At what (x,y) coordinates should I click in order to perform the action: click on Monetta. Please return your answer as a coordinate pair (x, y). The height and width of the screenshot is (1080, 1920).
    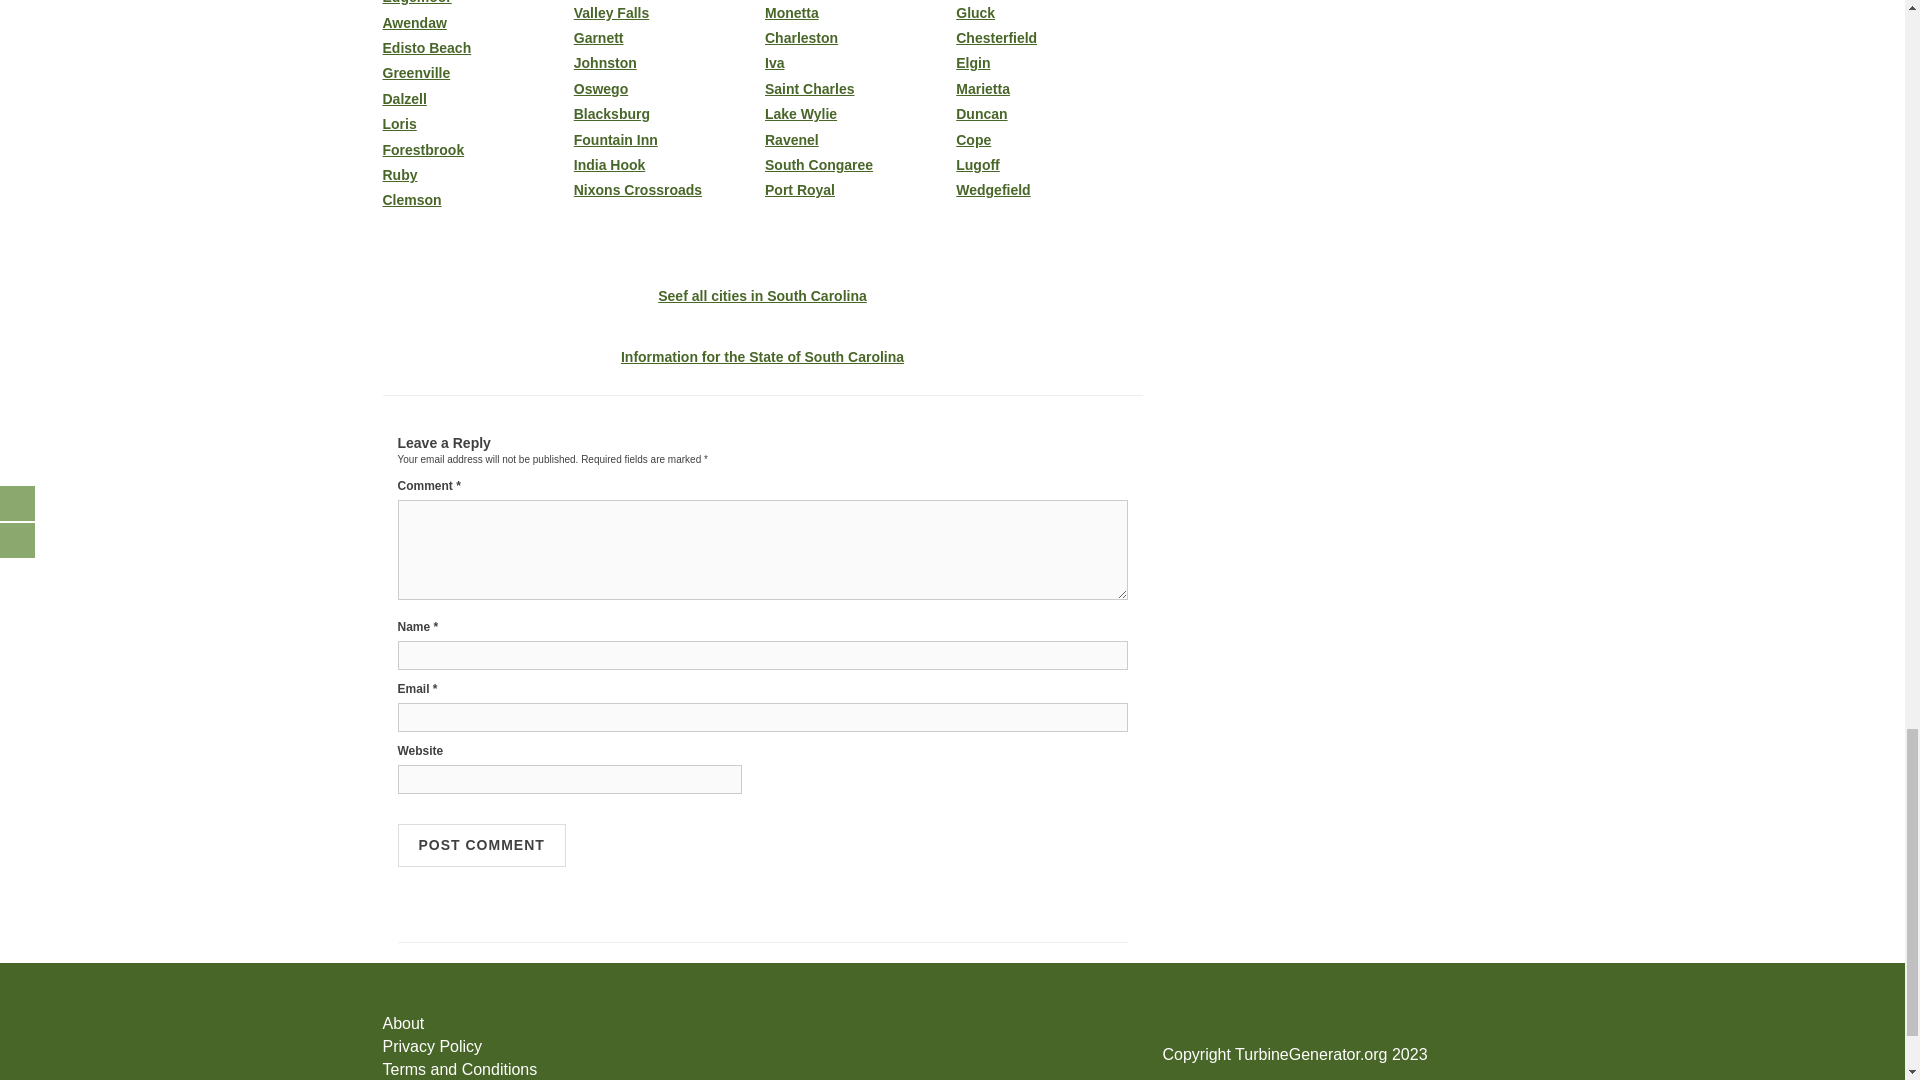
    Looking at the image, I should click on (857, 13).